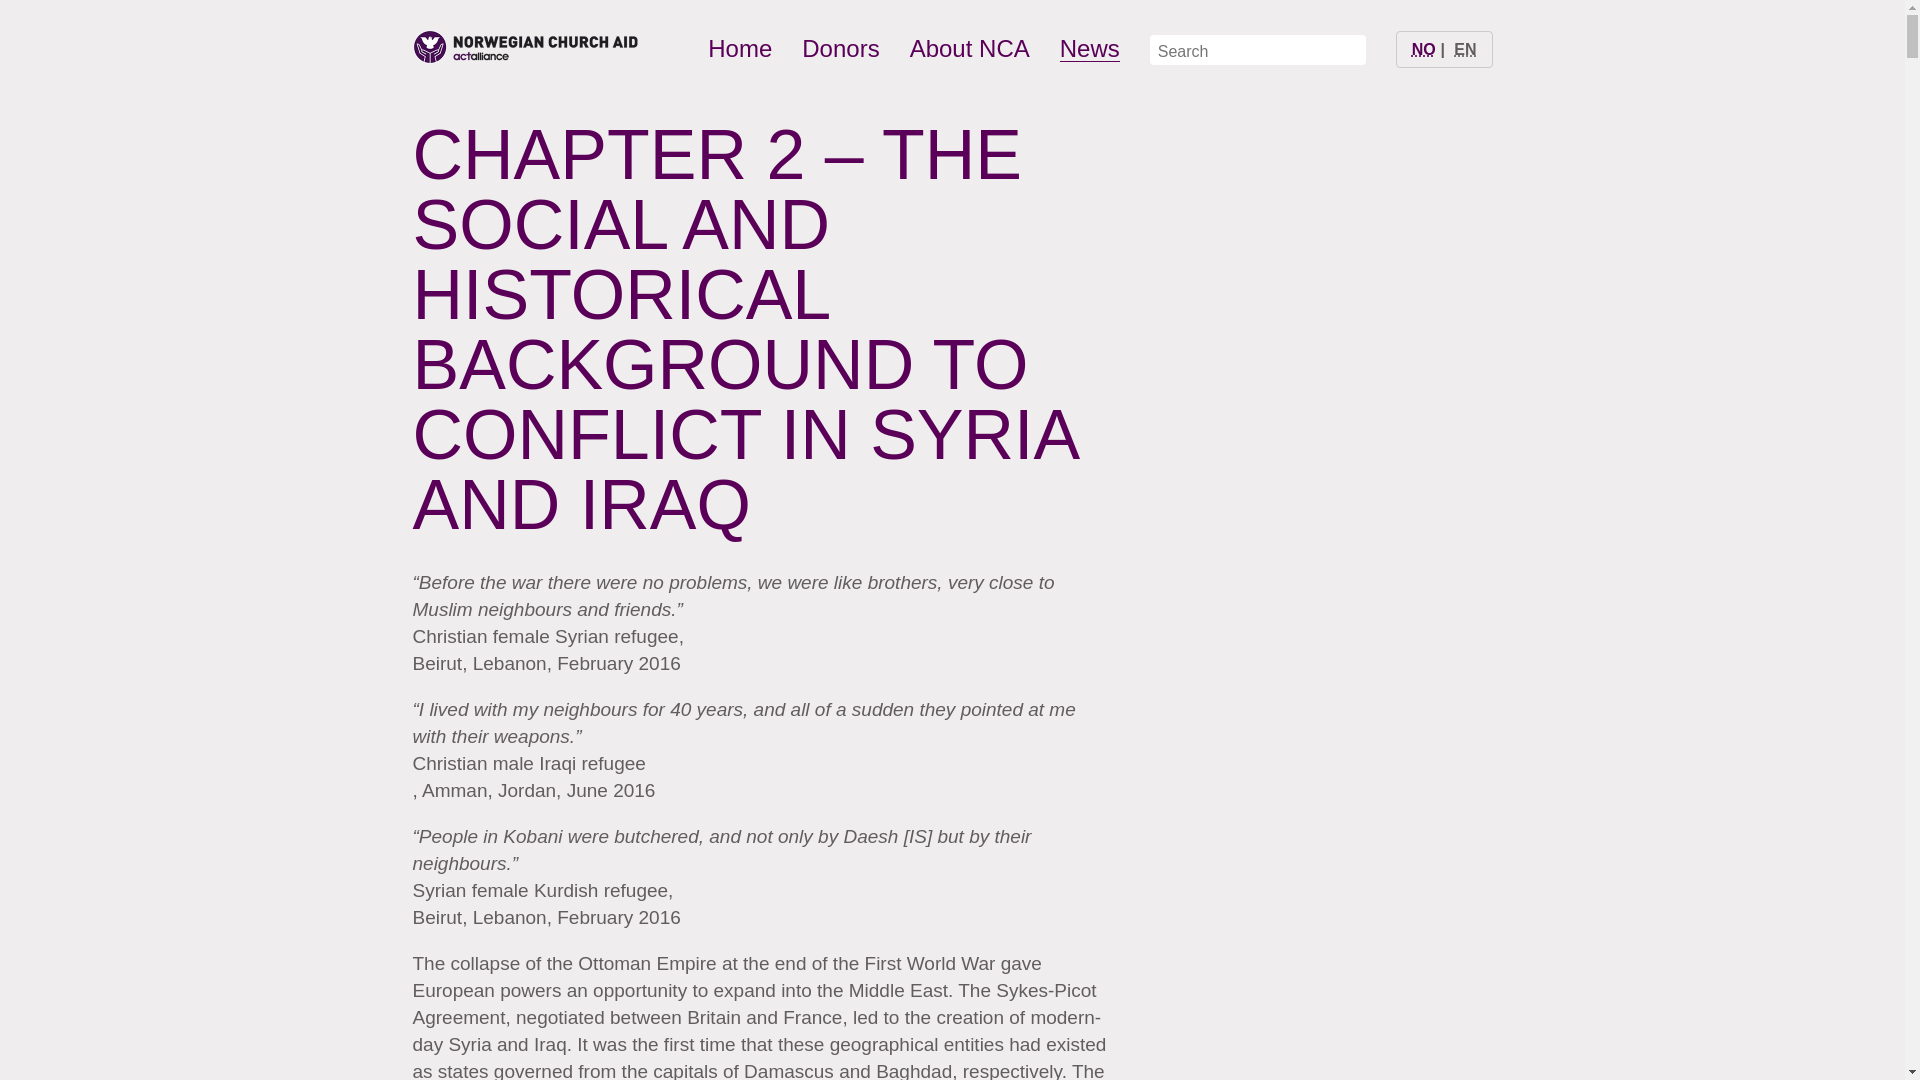  Describe the element at coordinates (1089, 48) in the screenshot. I see `News` at that location.